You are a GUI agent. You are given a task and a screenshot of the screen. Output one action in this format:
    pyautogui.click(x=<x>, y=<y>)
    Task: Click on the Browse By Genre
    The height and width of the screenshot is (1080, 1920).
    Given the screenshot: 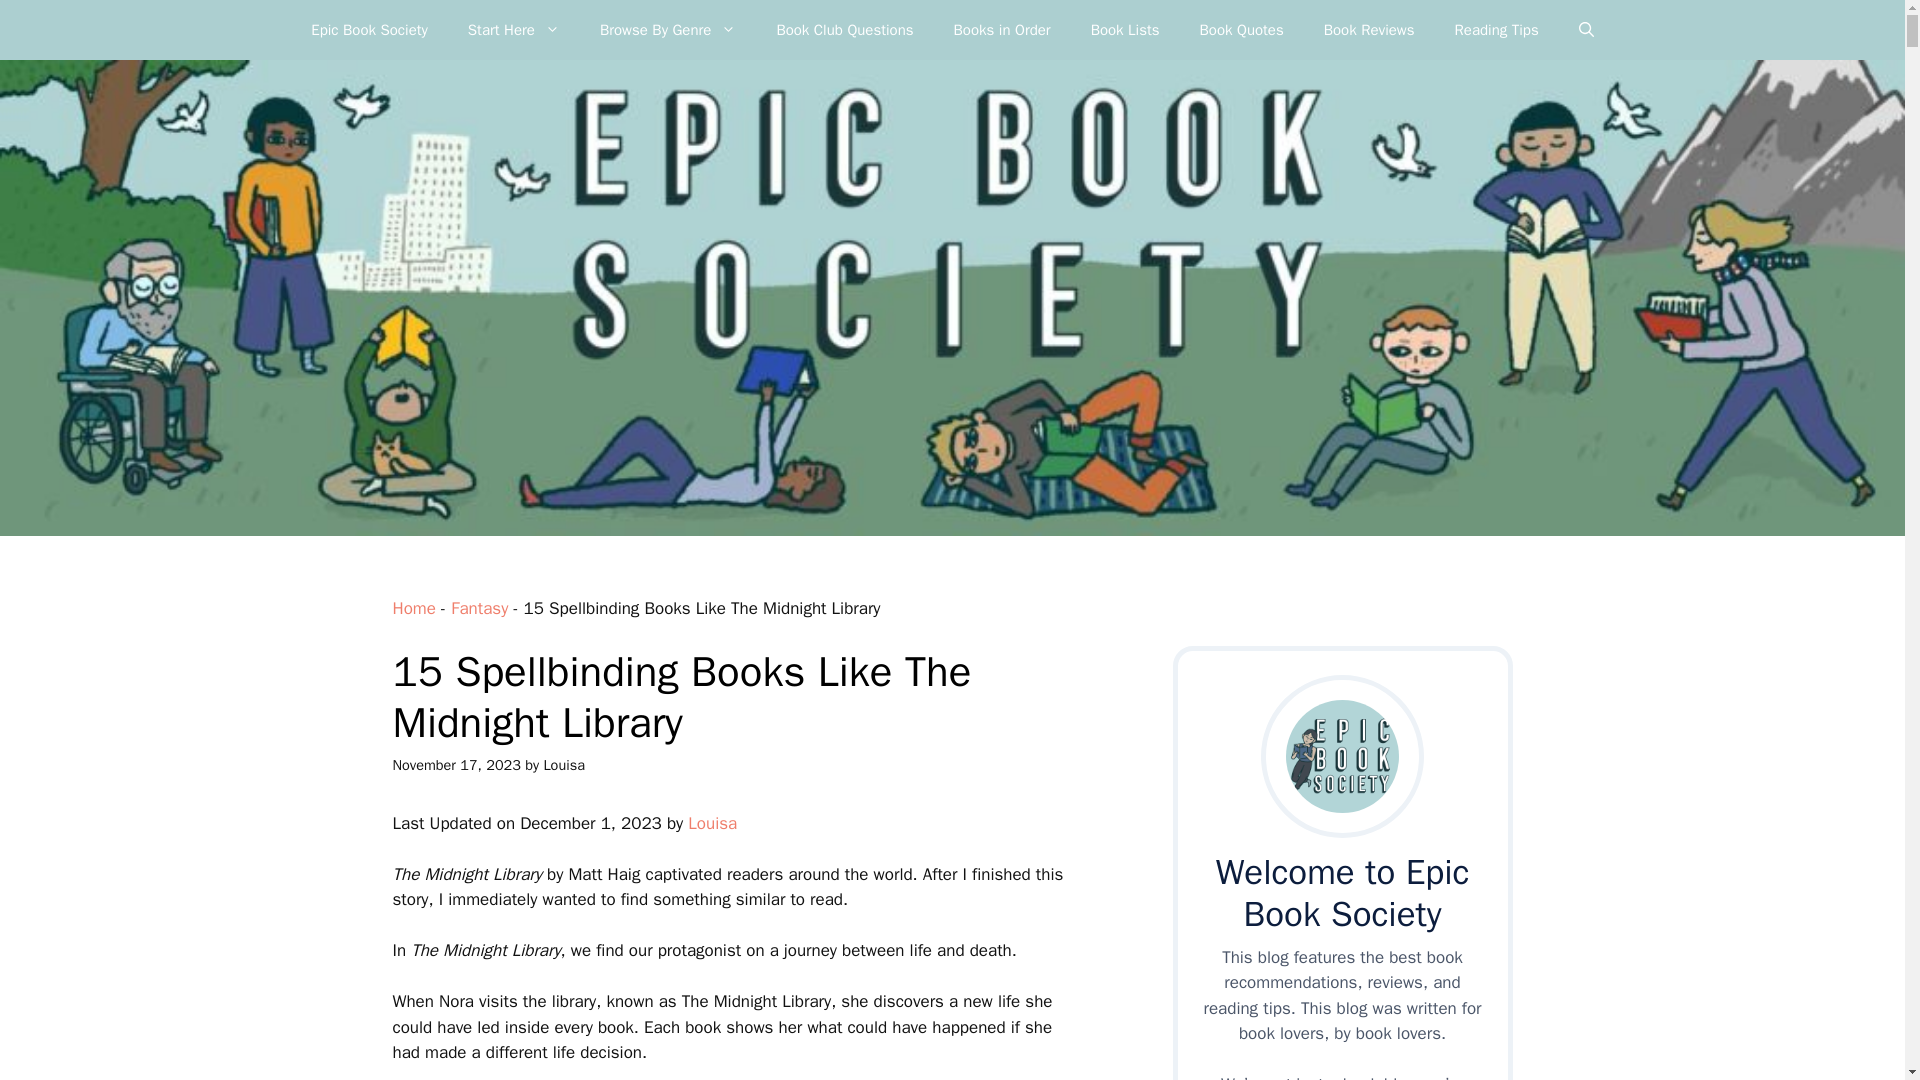 What is the action you would take?
    pyautogui.click(x=668, y=30)
    